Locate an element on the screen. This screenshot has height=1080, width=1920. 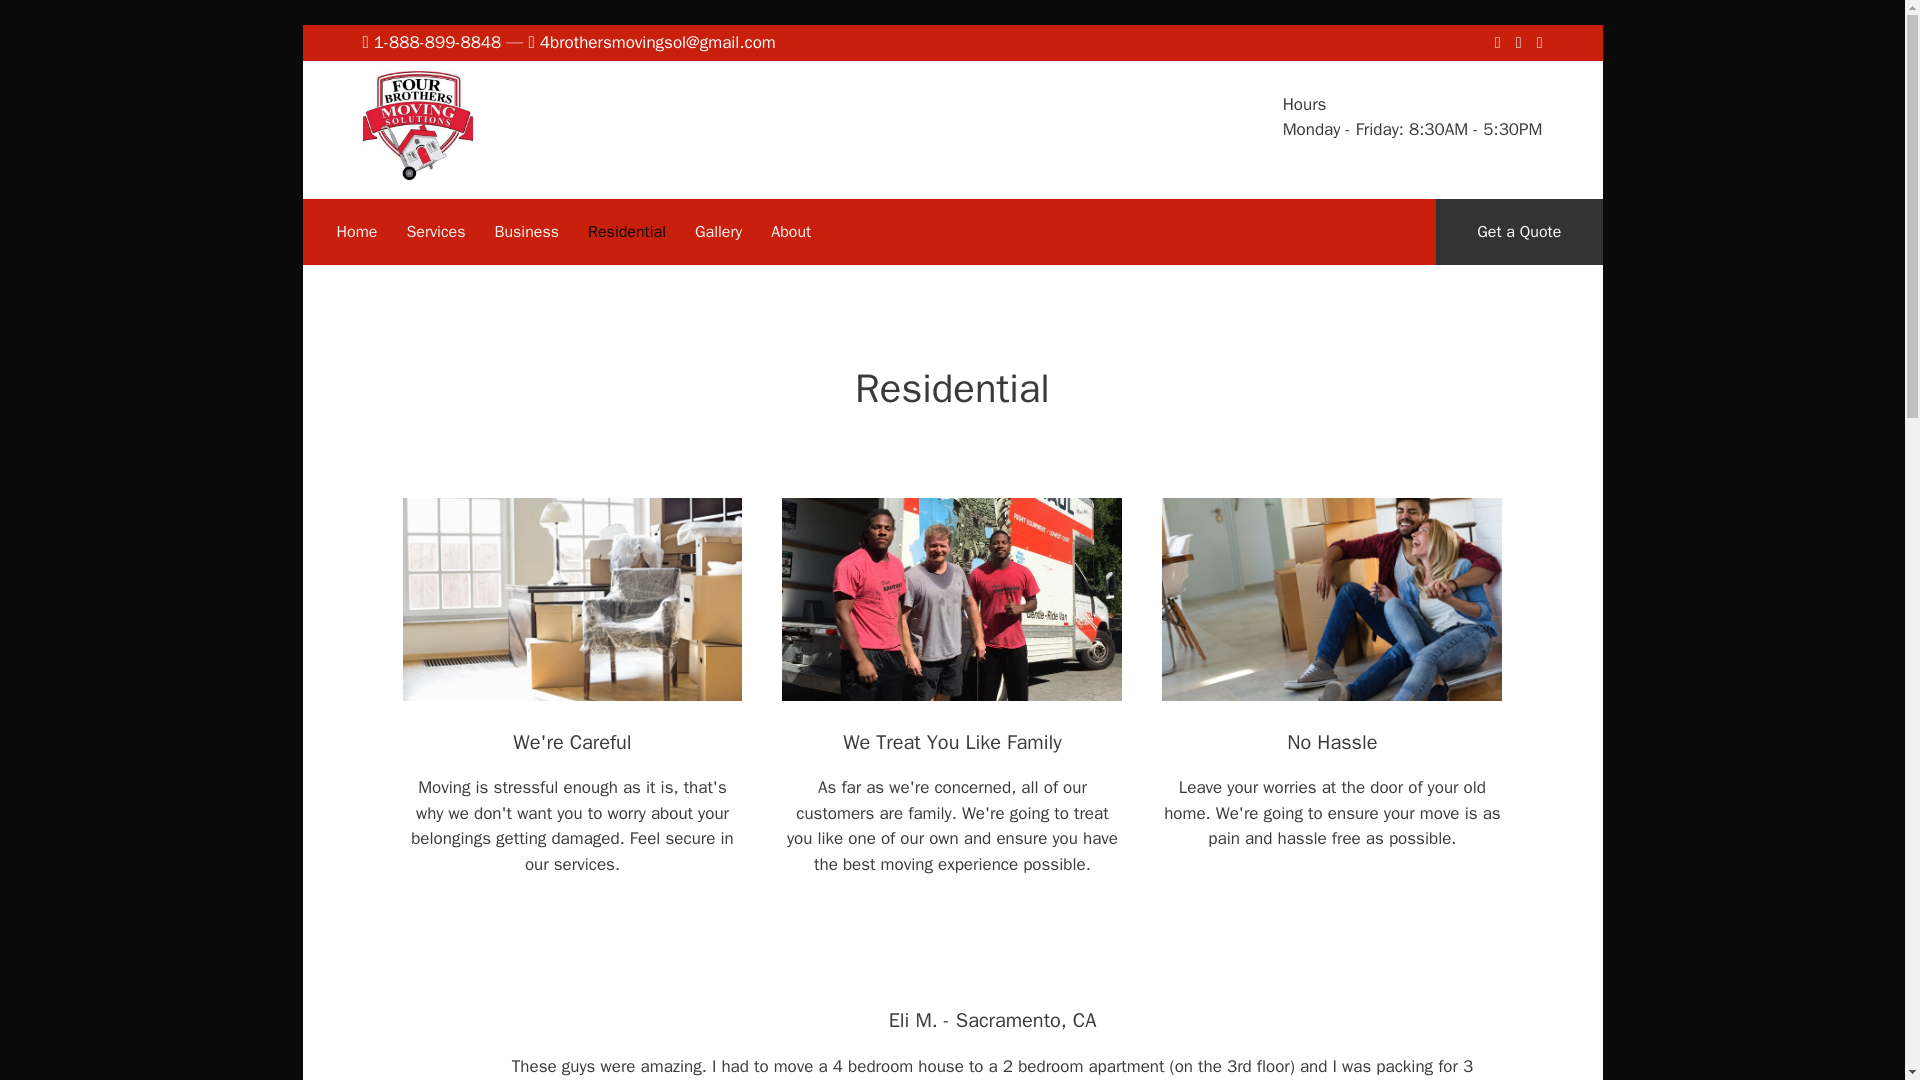
Residential is located at coordinates (626, 231).